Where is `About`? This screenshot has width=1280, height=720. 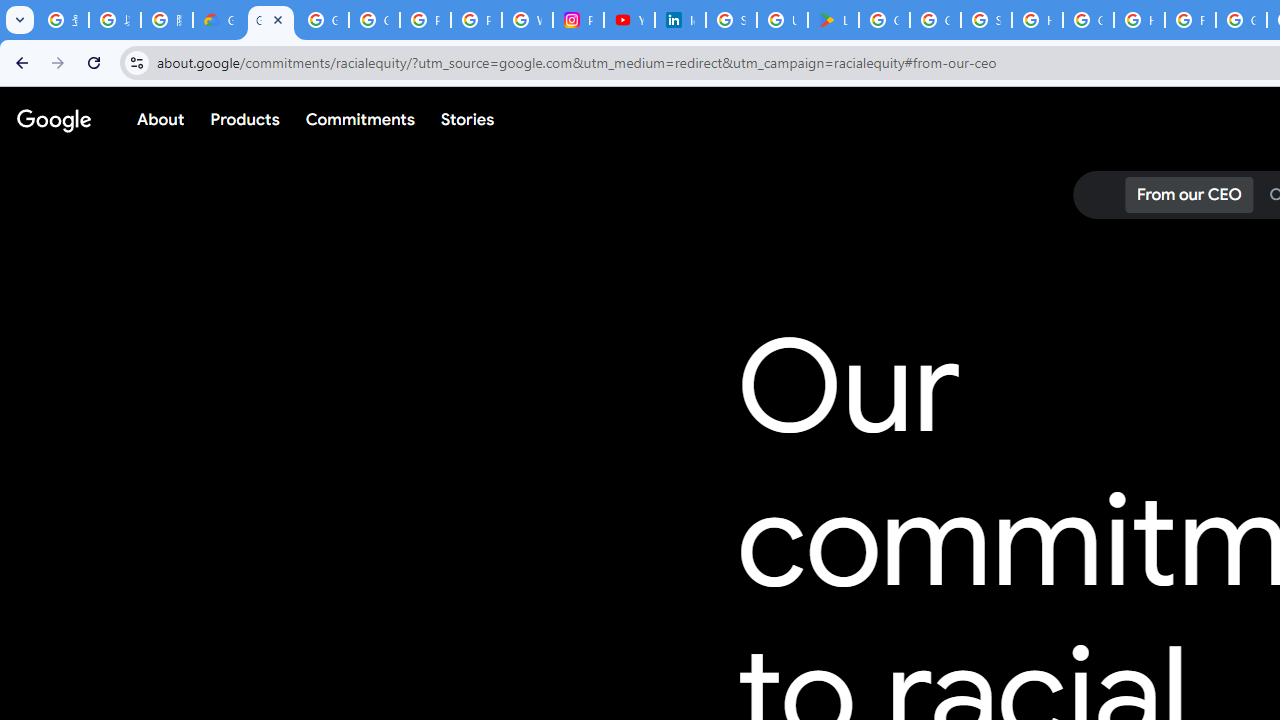
About is located at coordinates (161, 119).